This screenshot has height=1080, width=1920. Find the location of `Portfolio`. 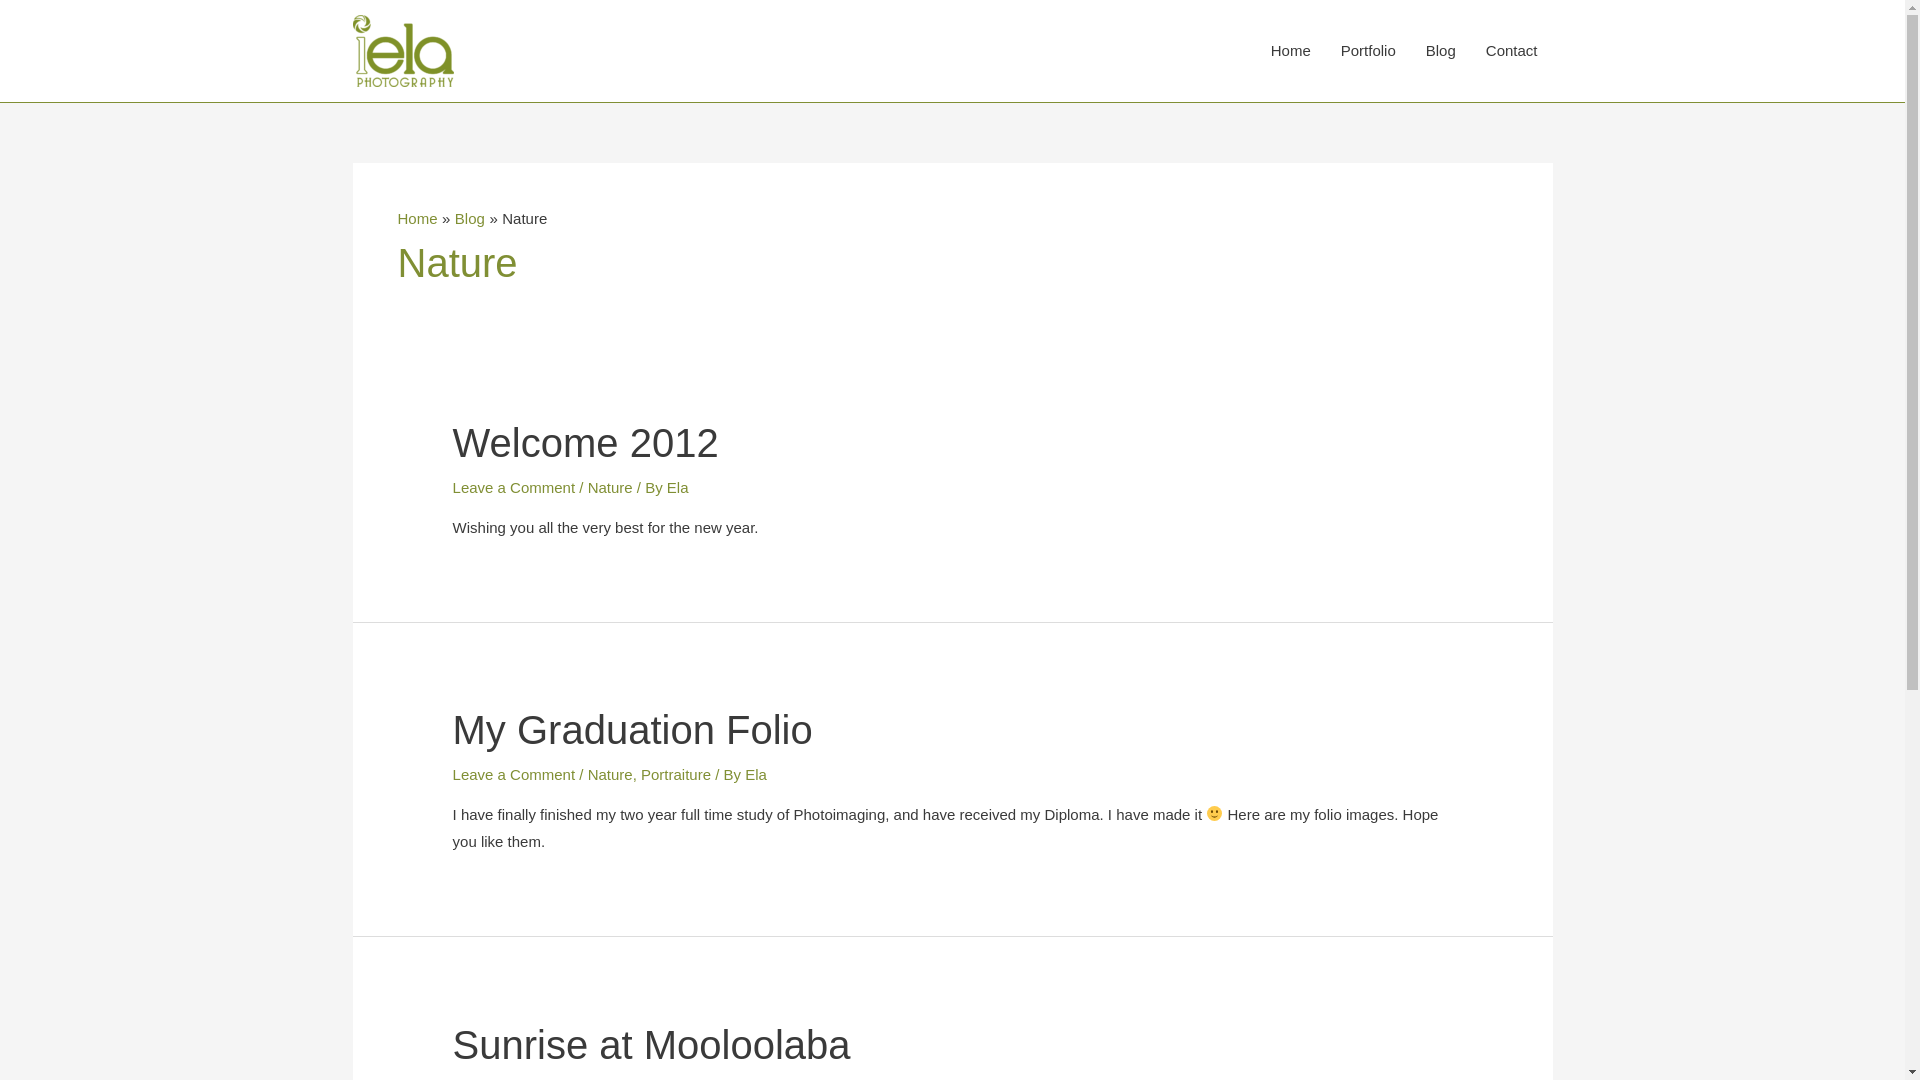

Portfolio is located at coordinates (1368, 51).